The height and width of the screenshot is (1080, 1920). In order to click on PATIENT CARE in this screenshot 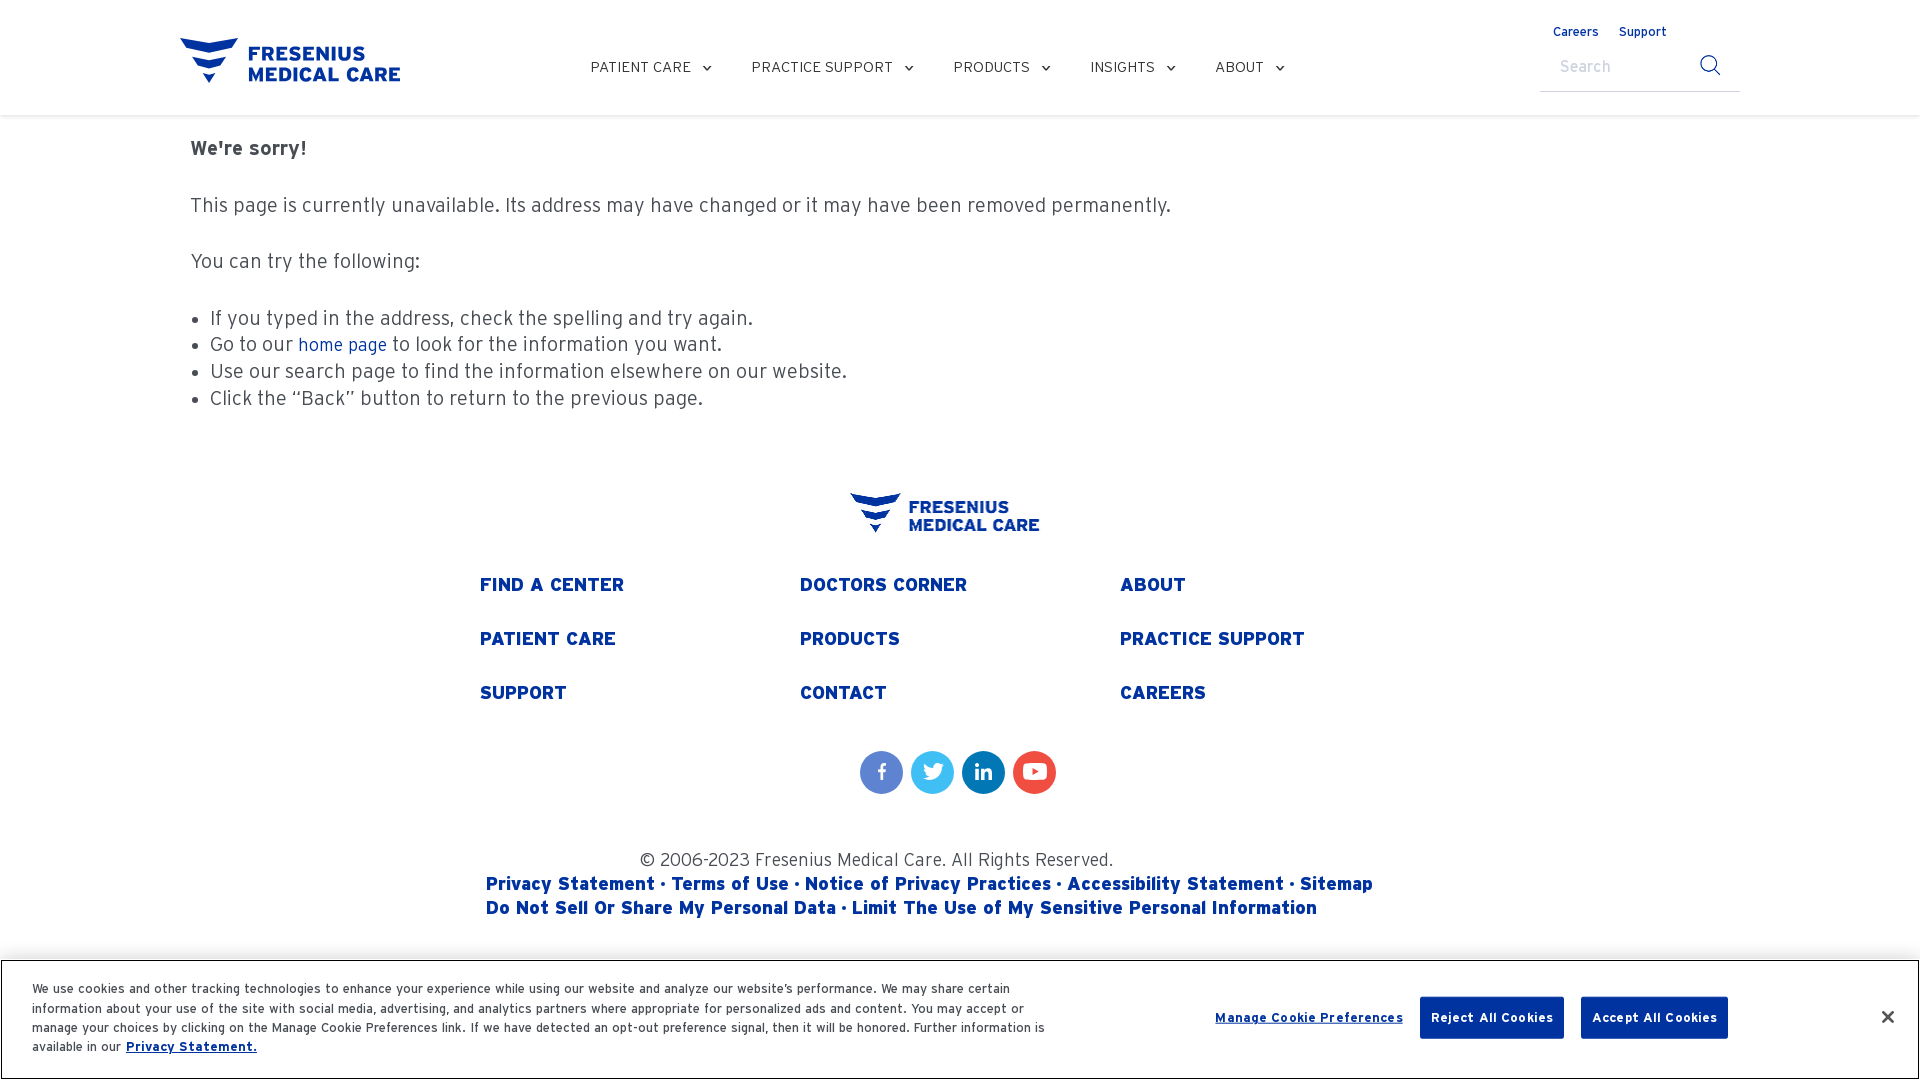, I will do `click(650, 68)`.